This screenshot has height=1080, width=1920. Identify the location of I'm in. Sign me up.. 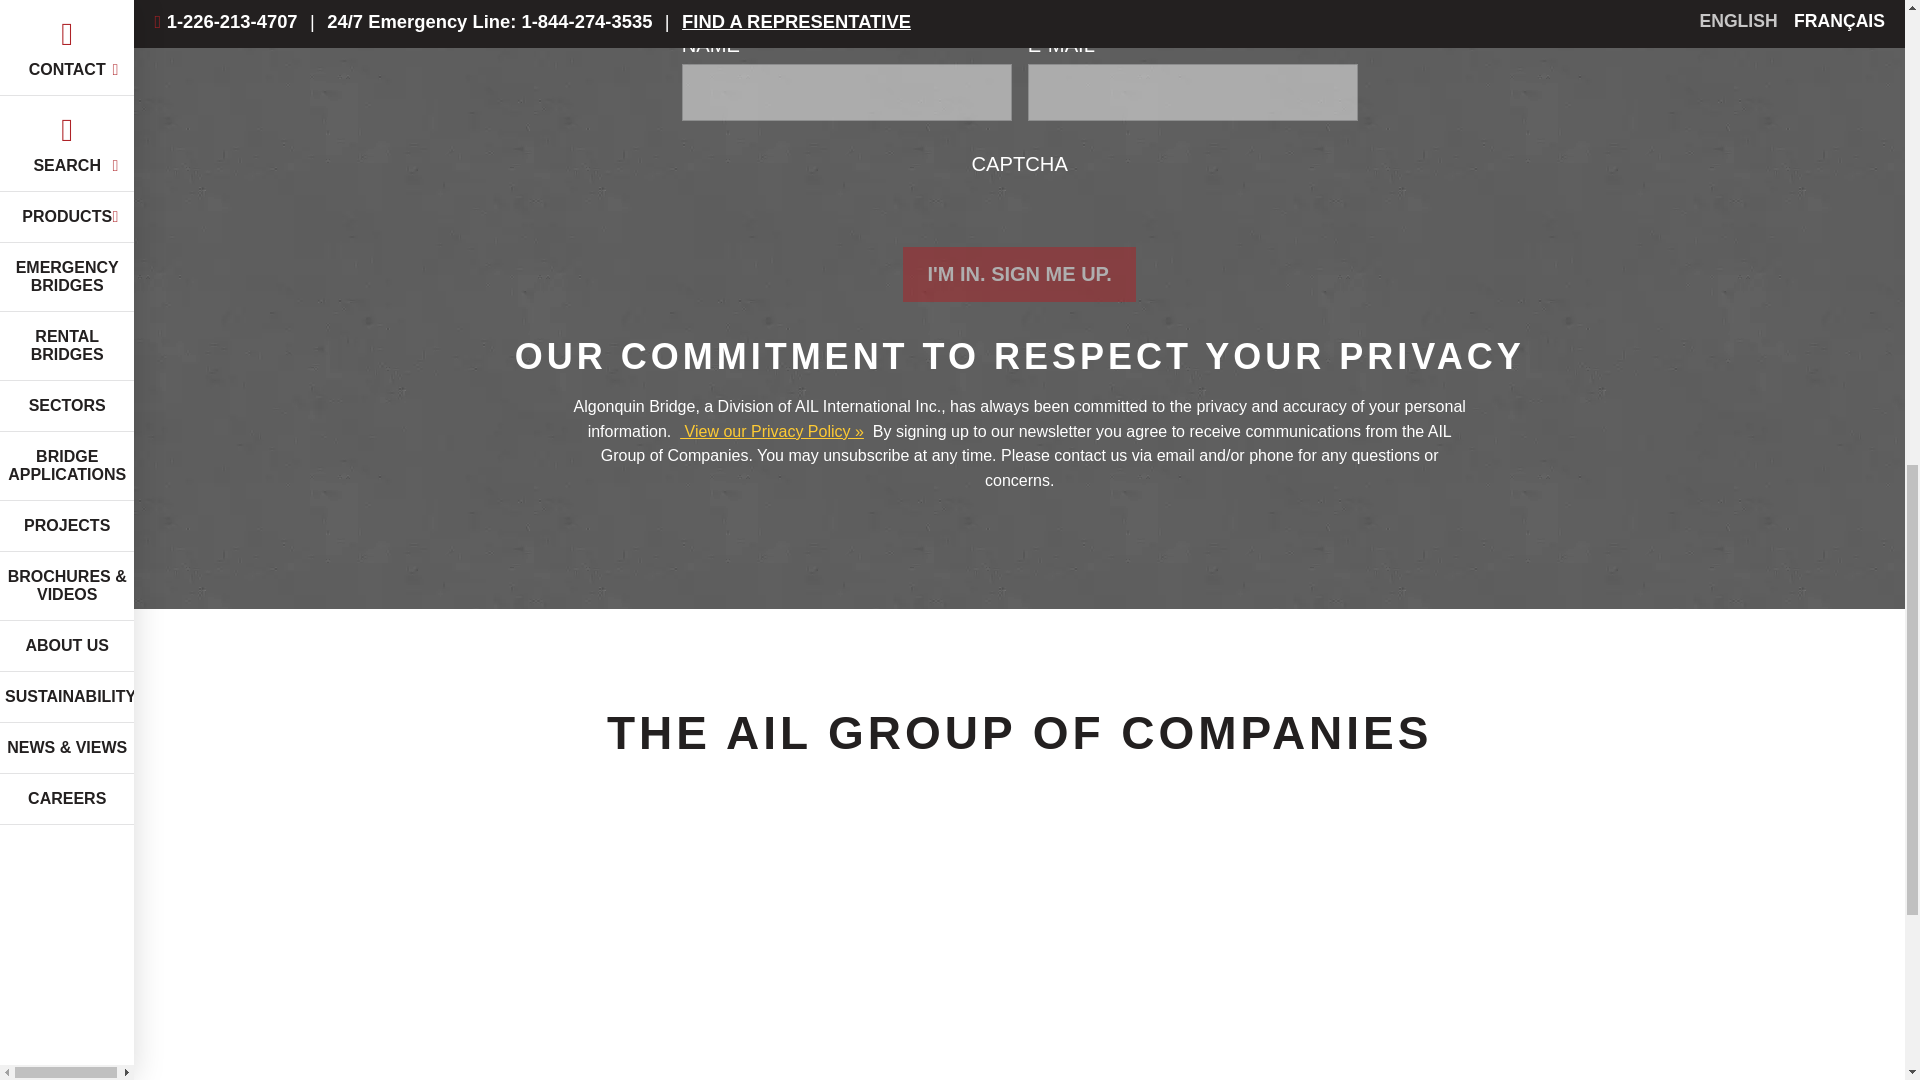
(1018, 274).